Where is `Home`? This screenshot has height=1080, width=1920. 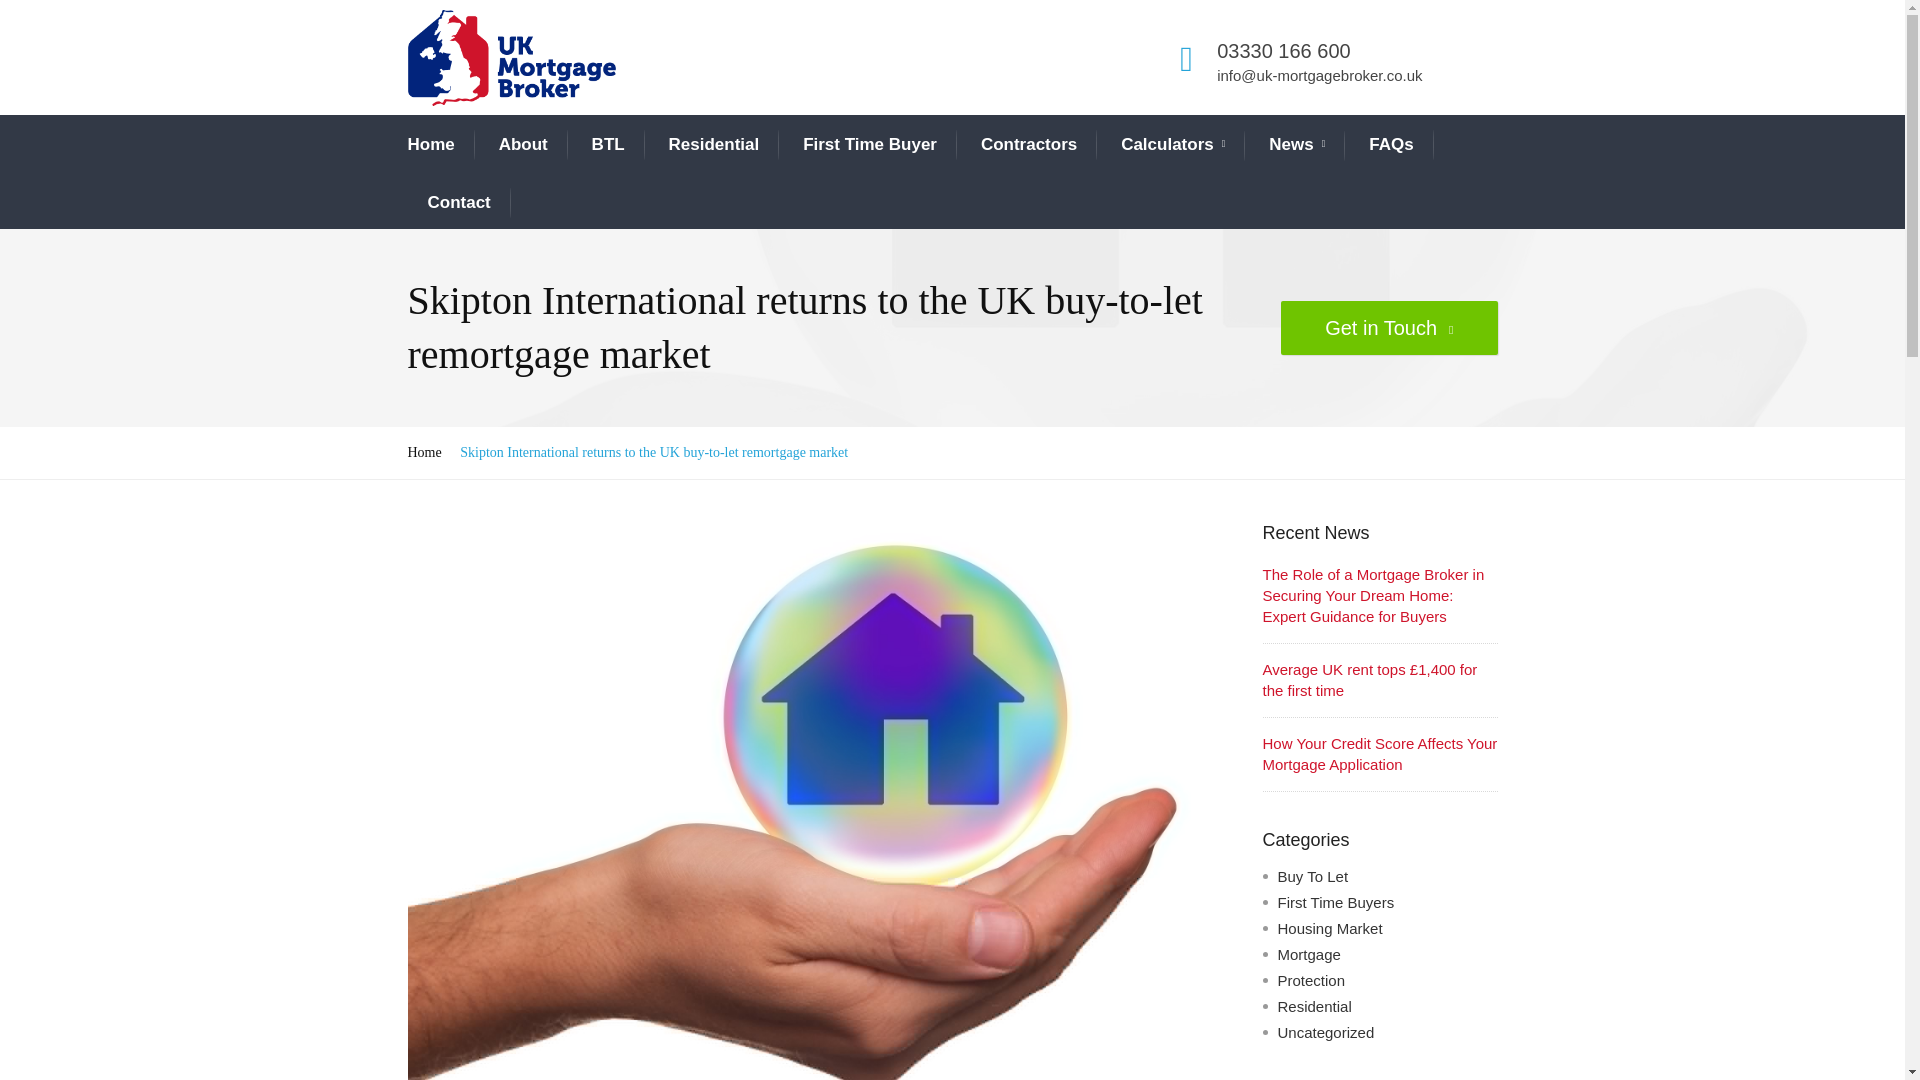 Home is located at coordinates (431, 144).